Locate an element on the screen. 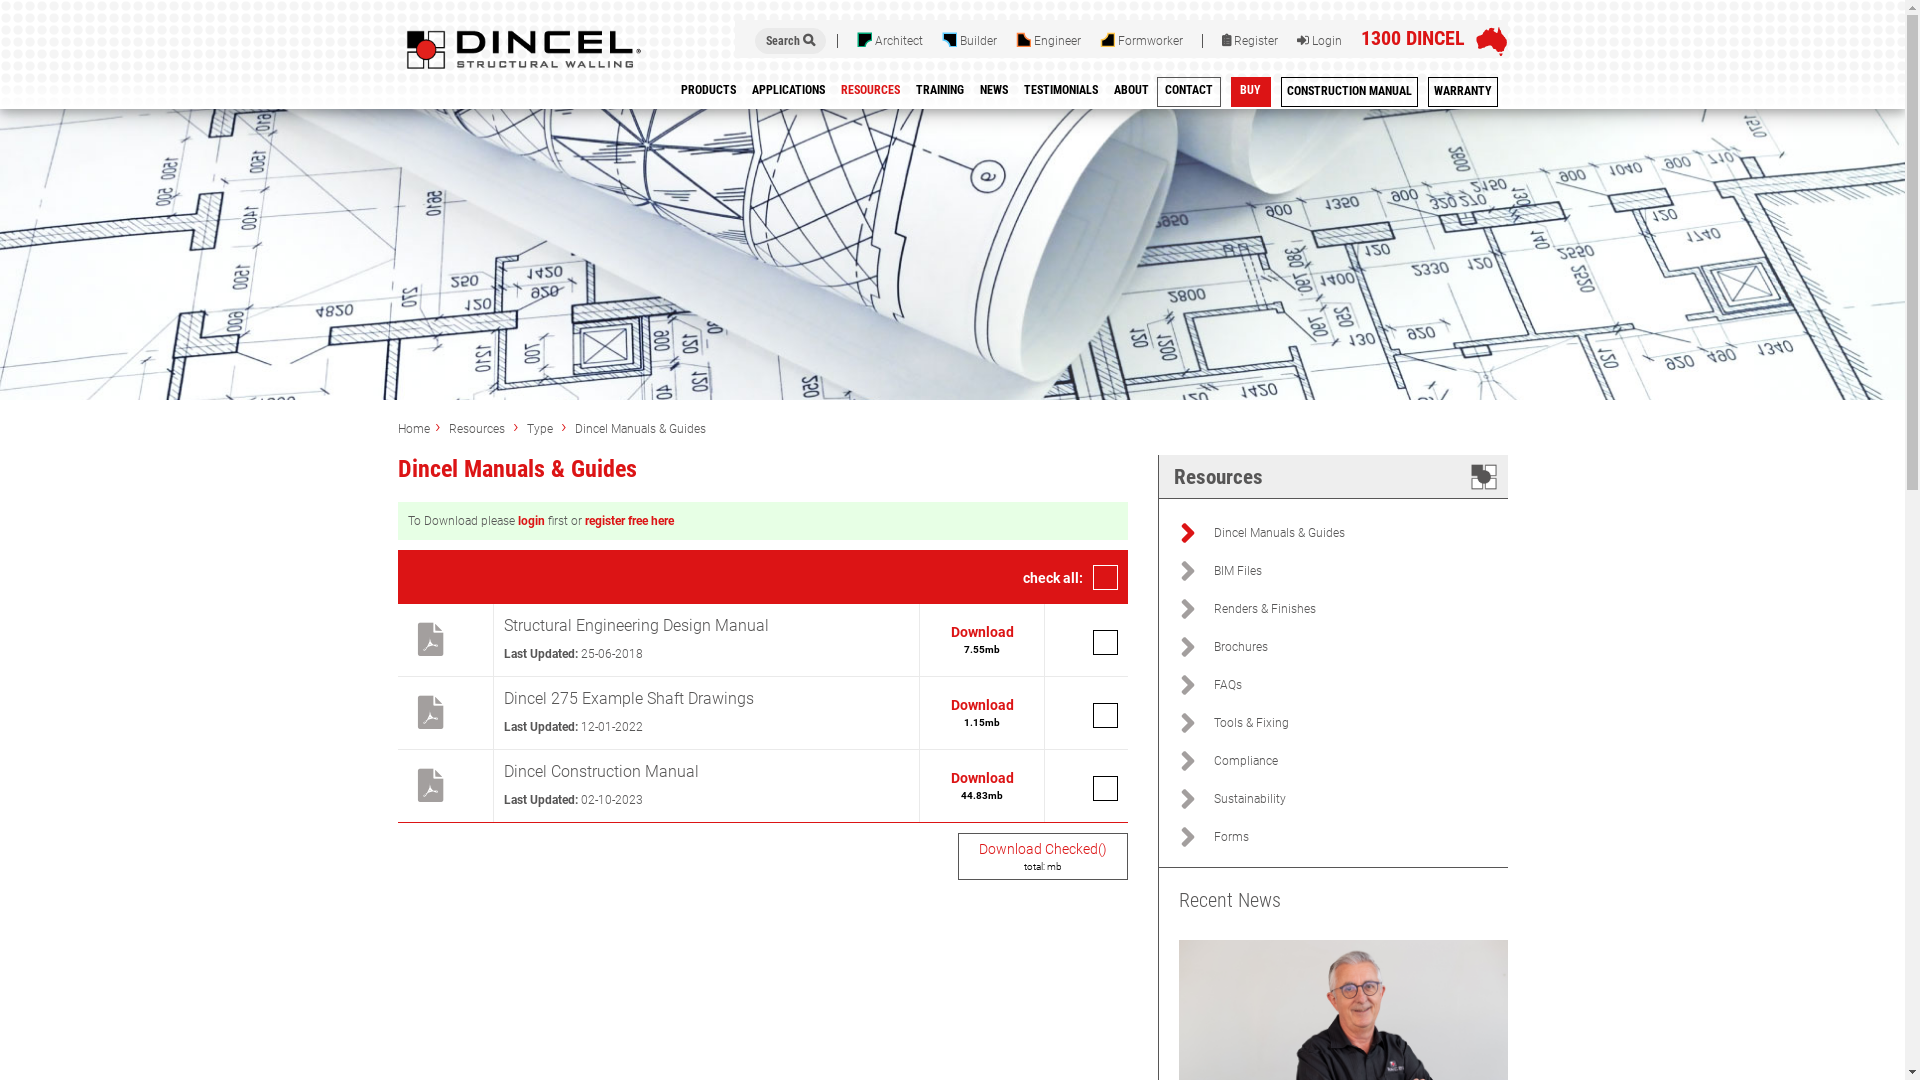 This screenshot has height=1080, width=1920. Download
44.83mb is located at coordinates (982, 786).